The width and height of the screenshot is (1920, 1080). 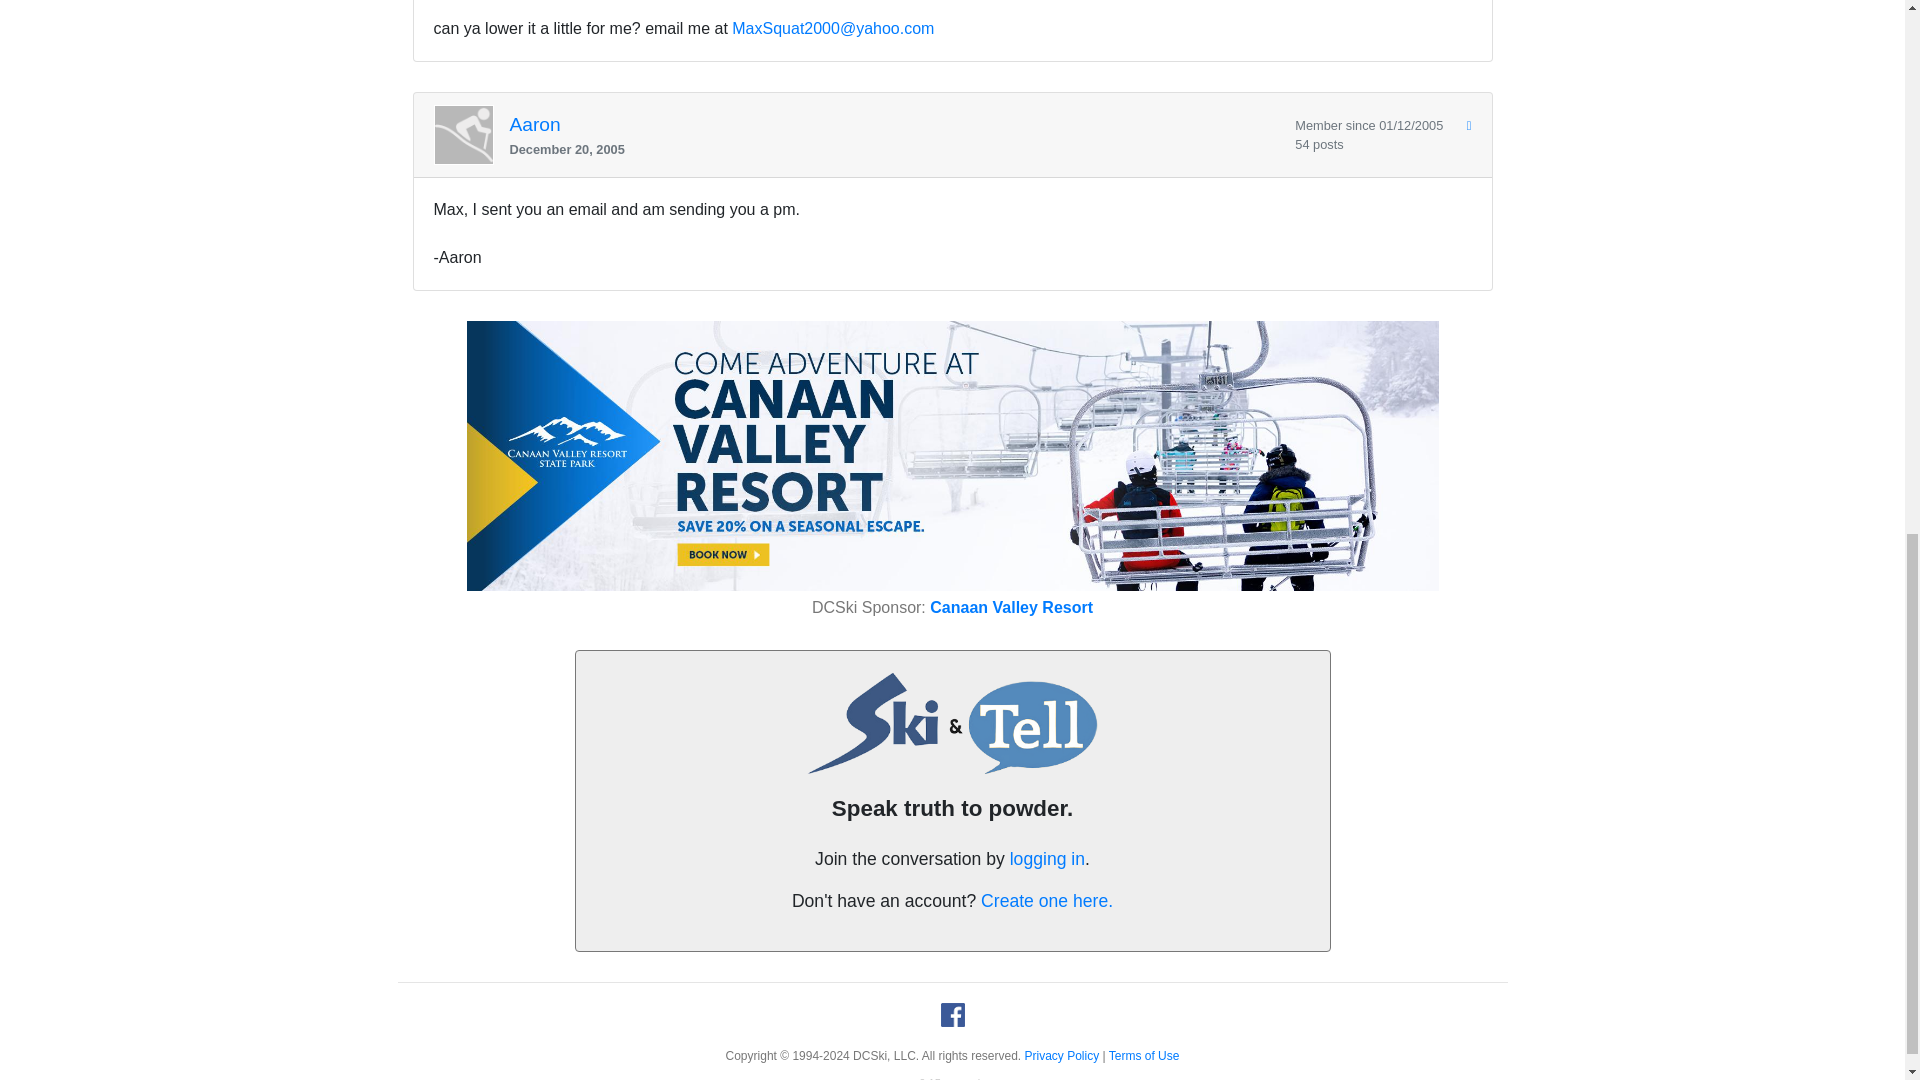 What do you see at coordinates (1047, 901) in the screenshot?
I see `Create one here.` at bounding box center [1047, 901].